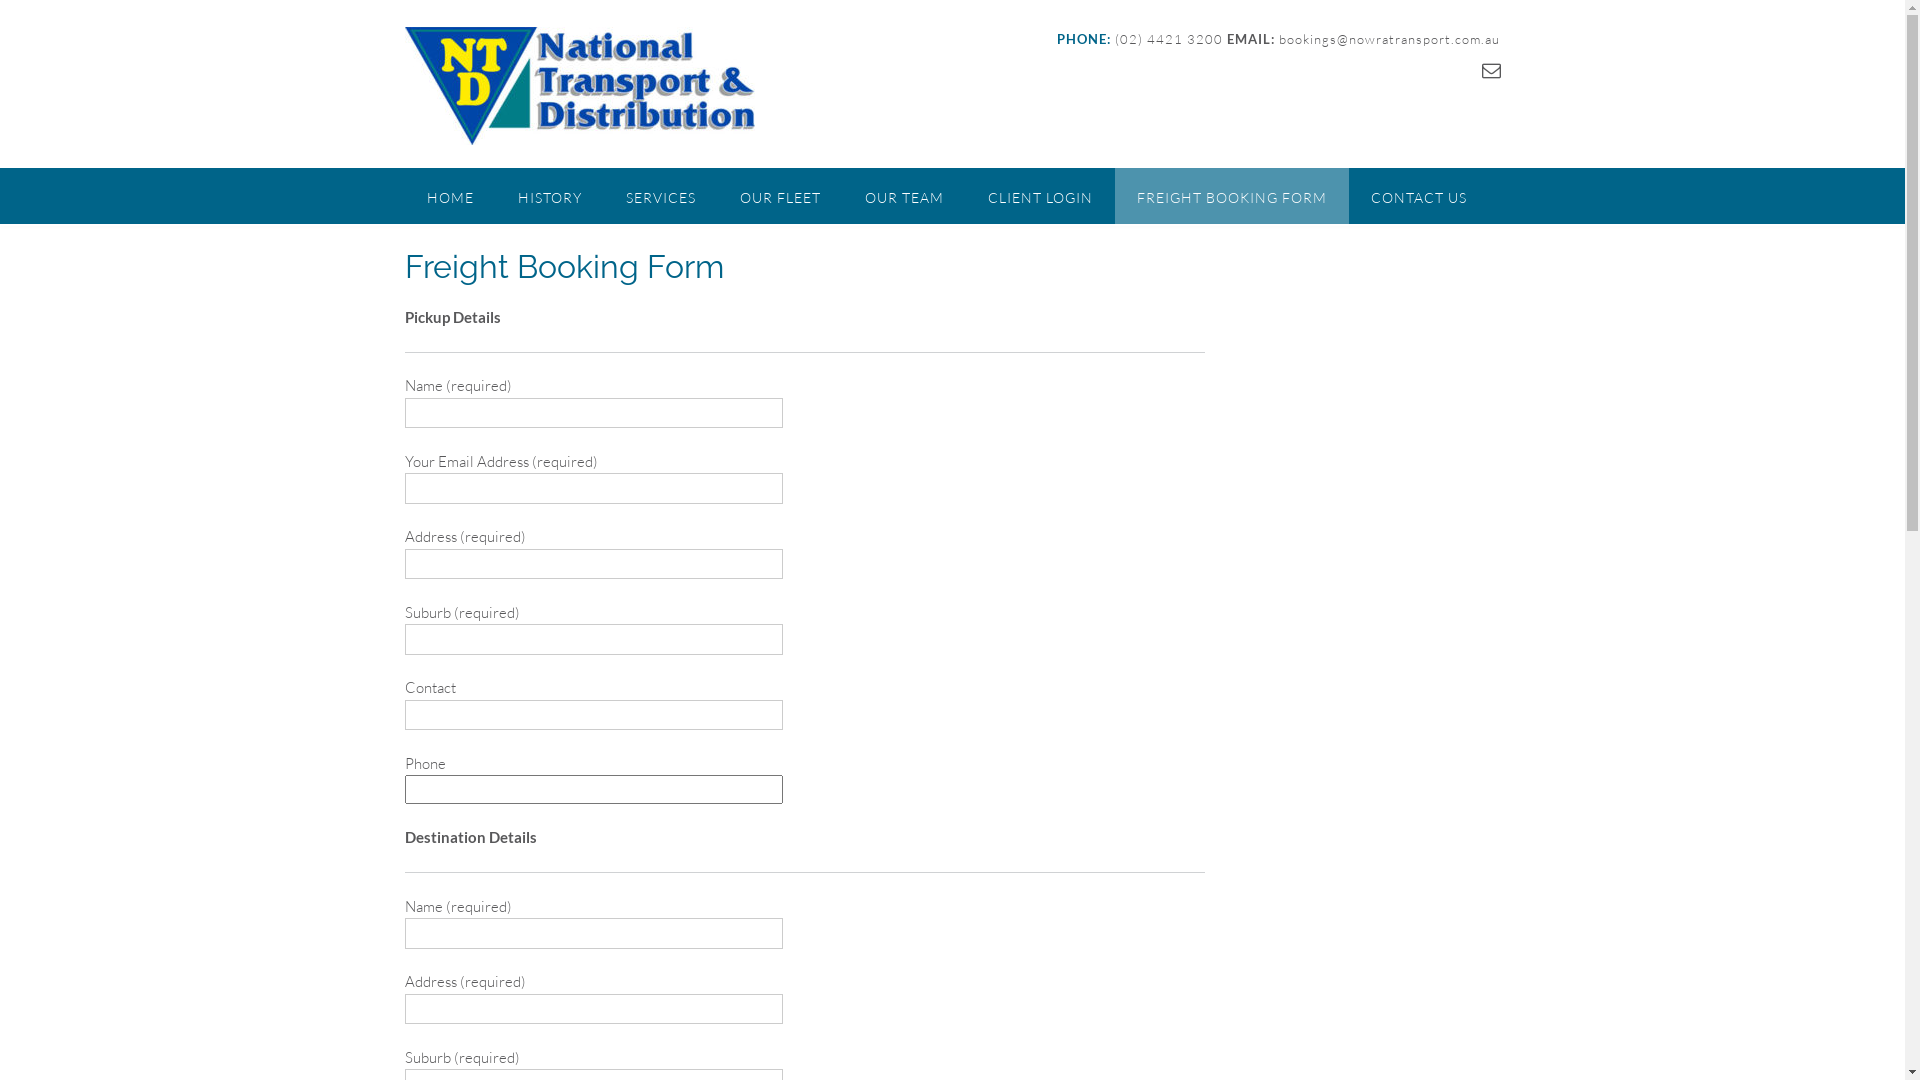 This screenshot has height=1080, width=1920. What do you see at coordinates (903, 196) in the screenshot?
I see `OUR TEAM` at bounding box center [903, 196].